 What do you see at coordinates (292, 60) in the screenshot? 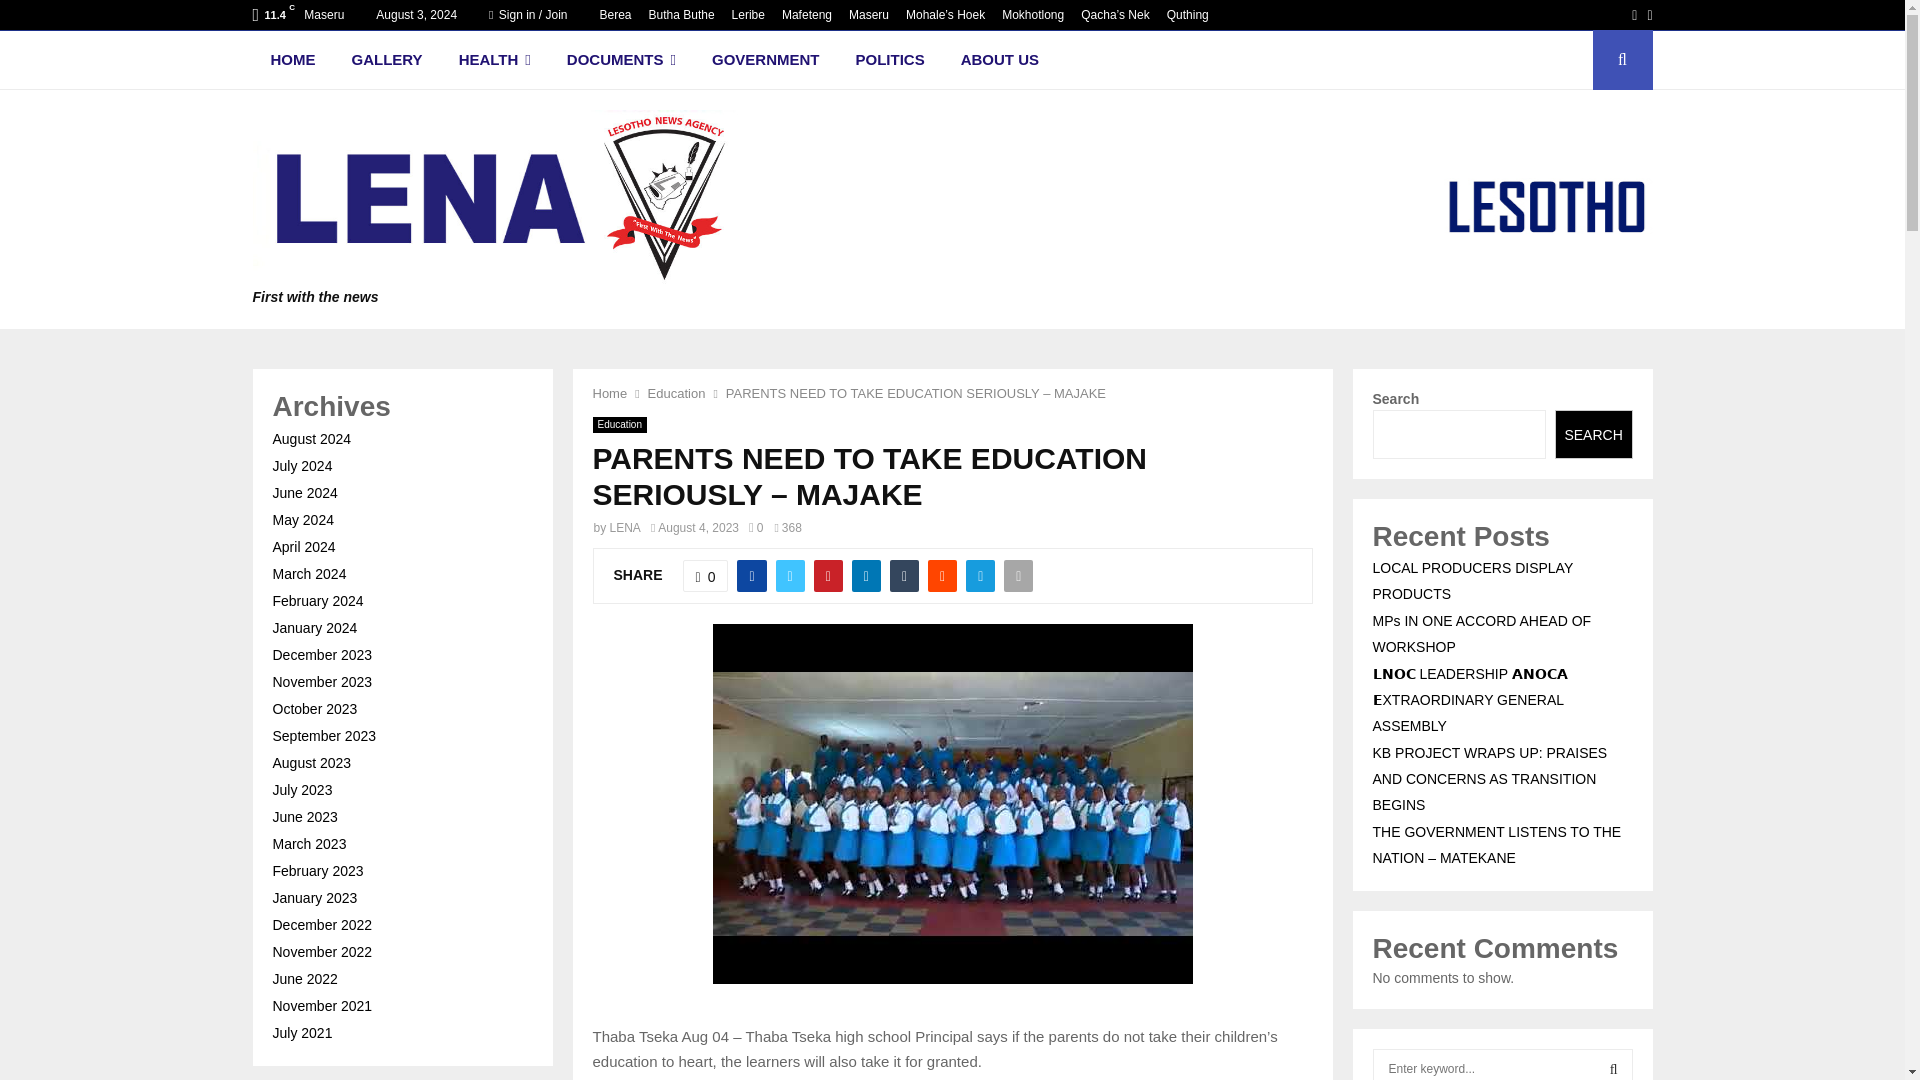
I see `HOME` at bounding box center [292, 60].